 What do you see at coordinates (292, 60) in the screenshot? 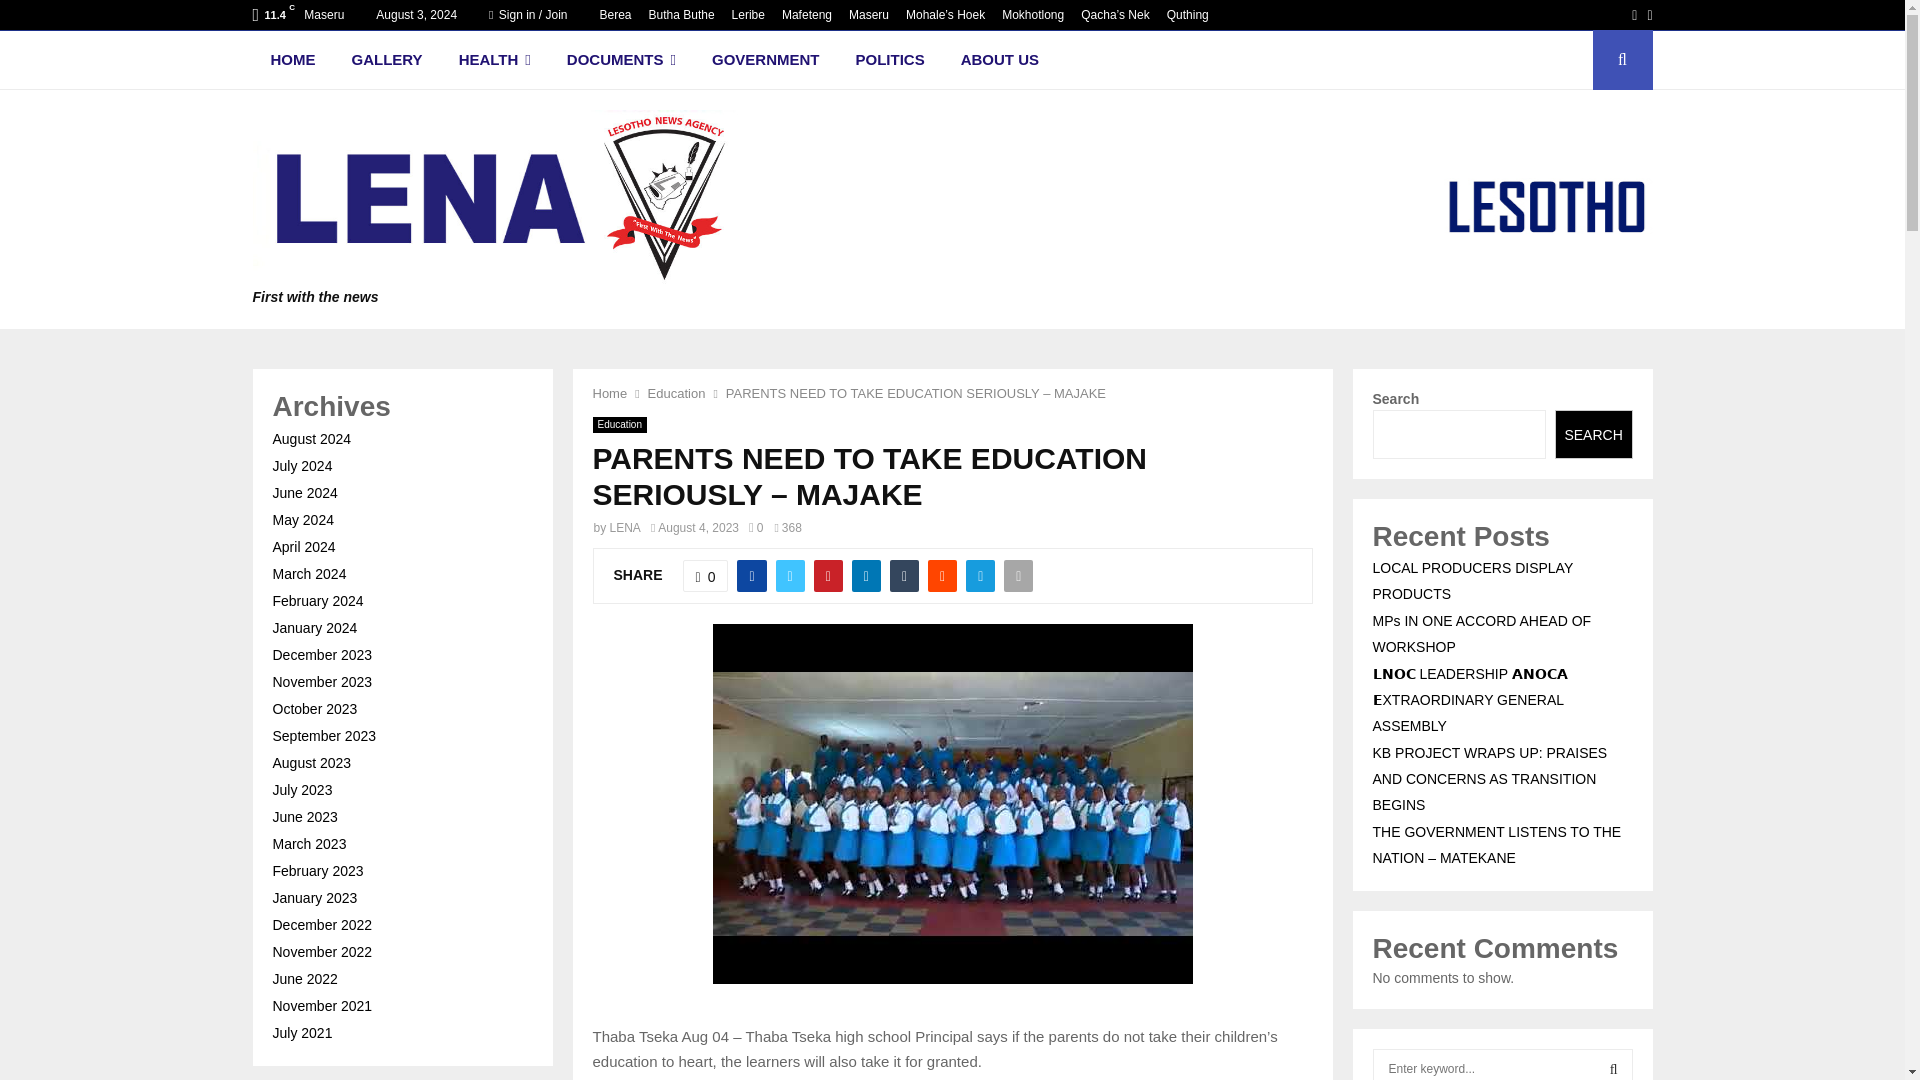
I see `HOME` at bounding box center [292, 60].